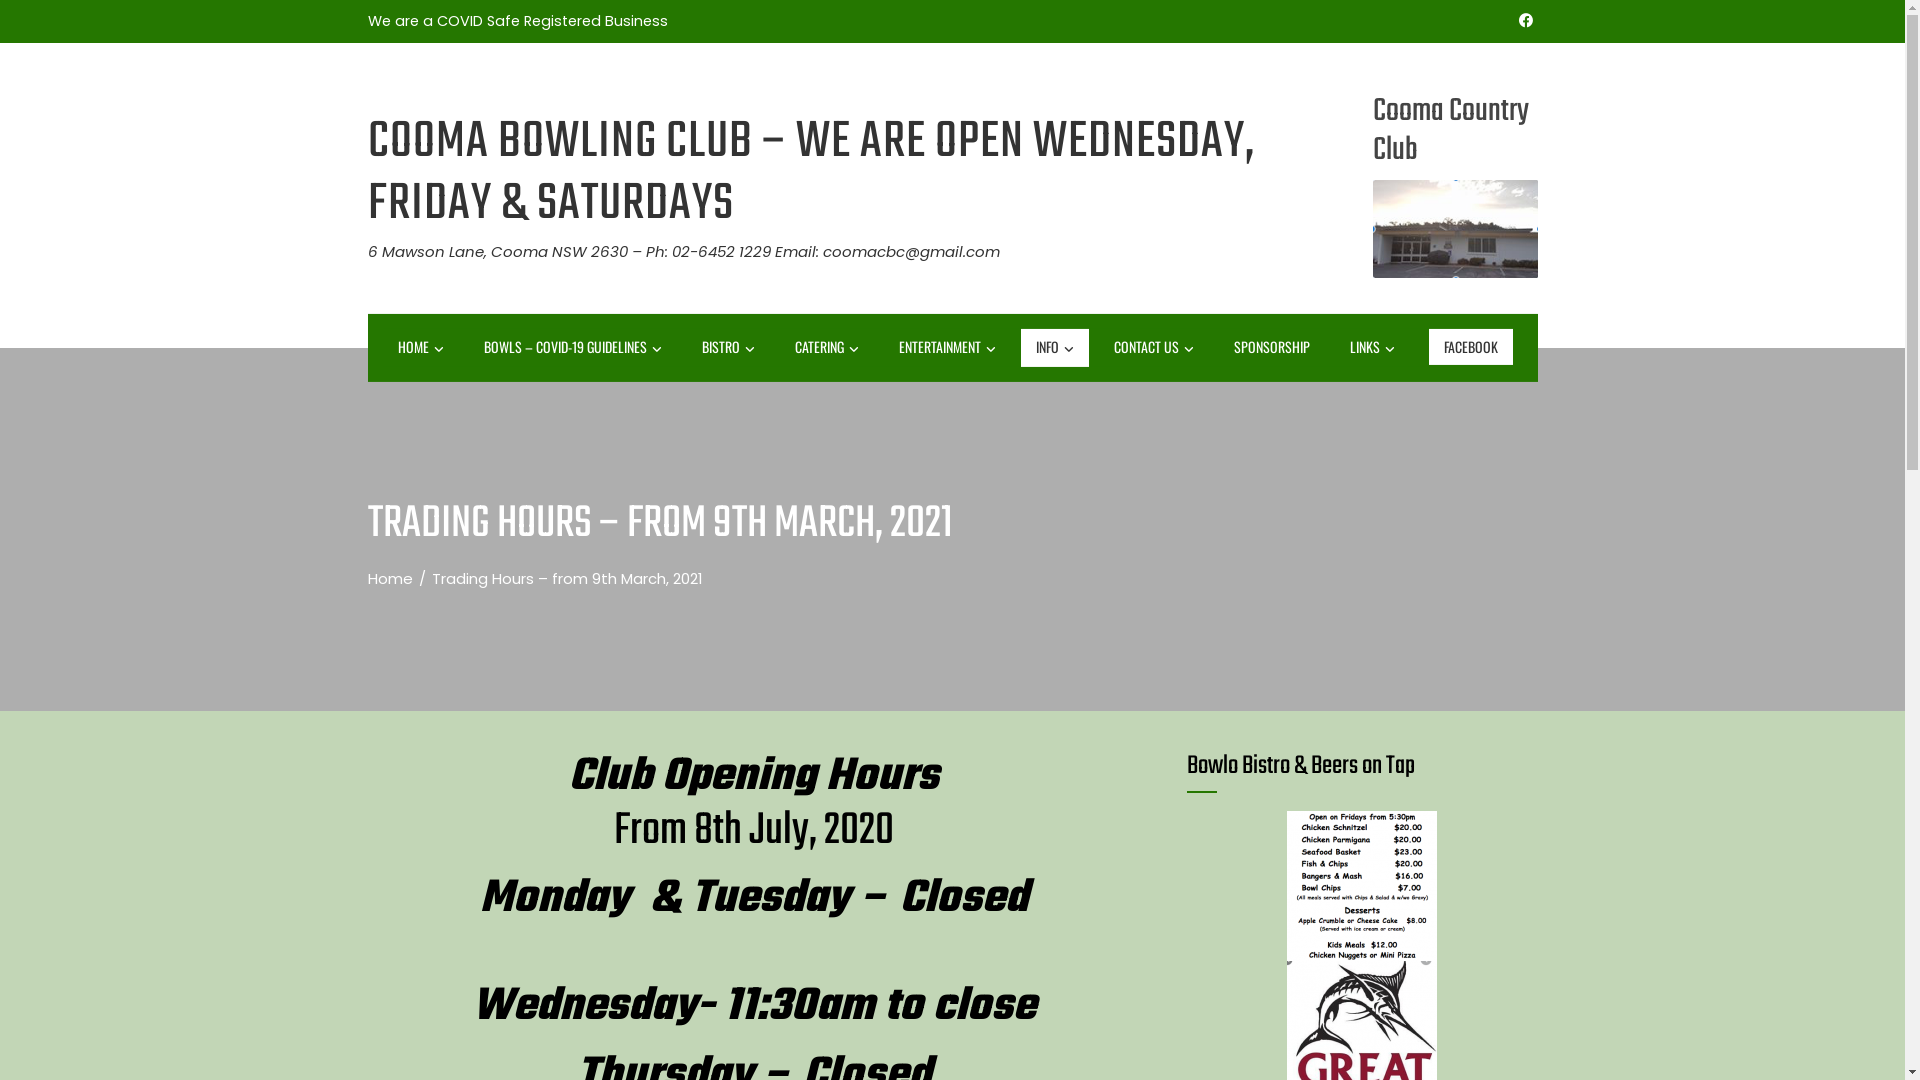  What do you see at coordinates (728, 348) in the screenshot?
I see `BISTRO` at bounding box center [728, 348].